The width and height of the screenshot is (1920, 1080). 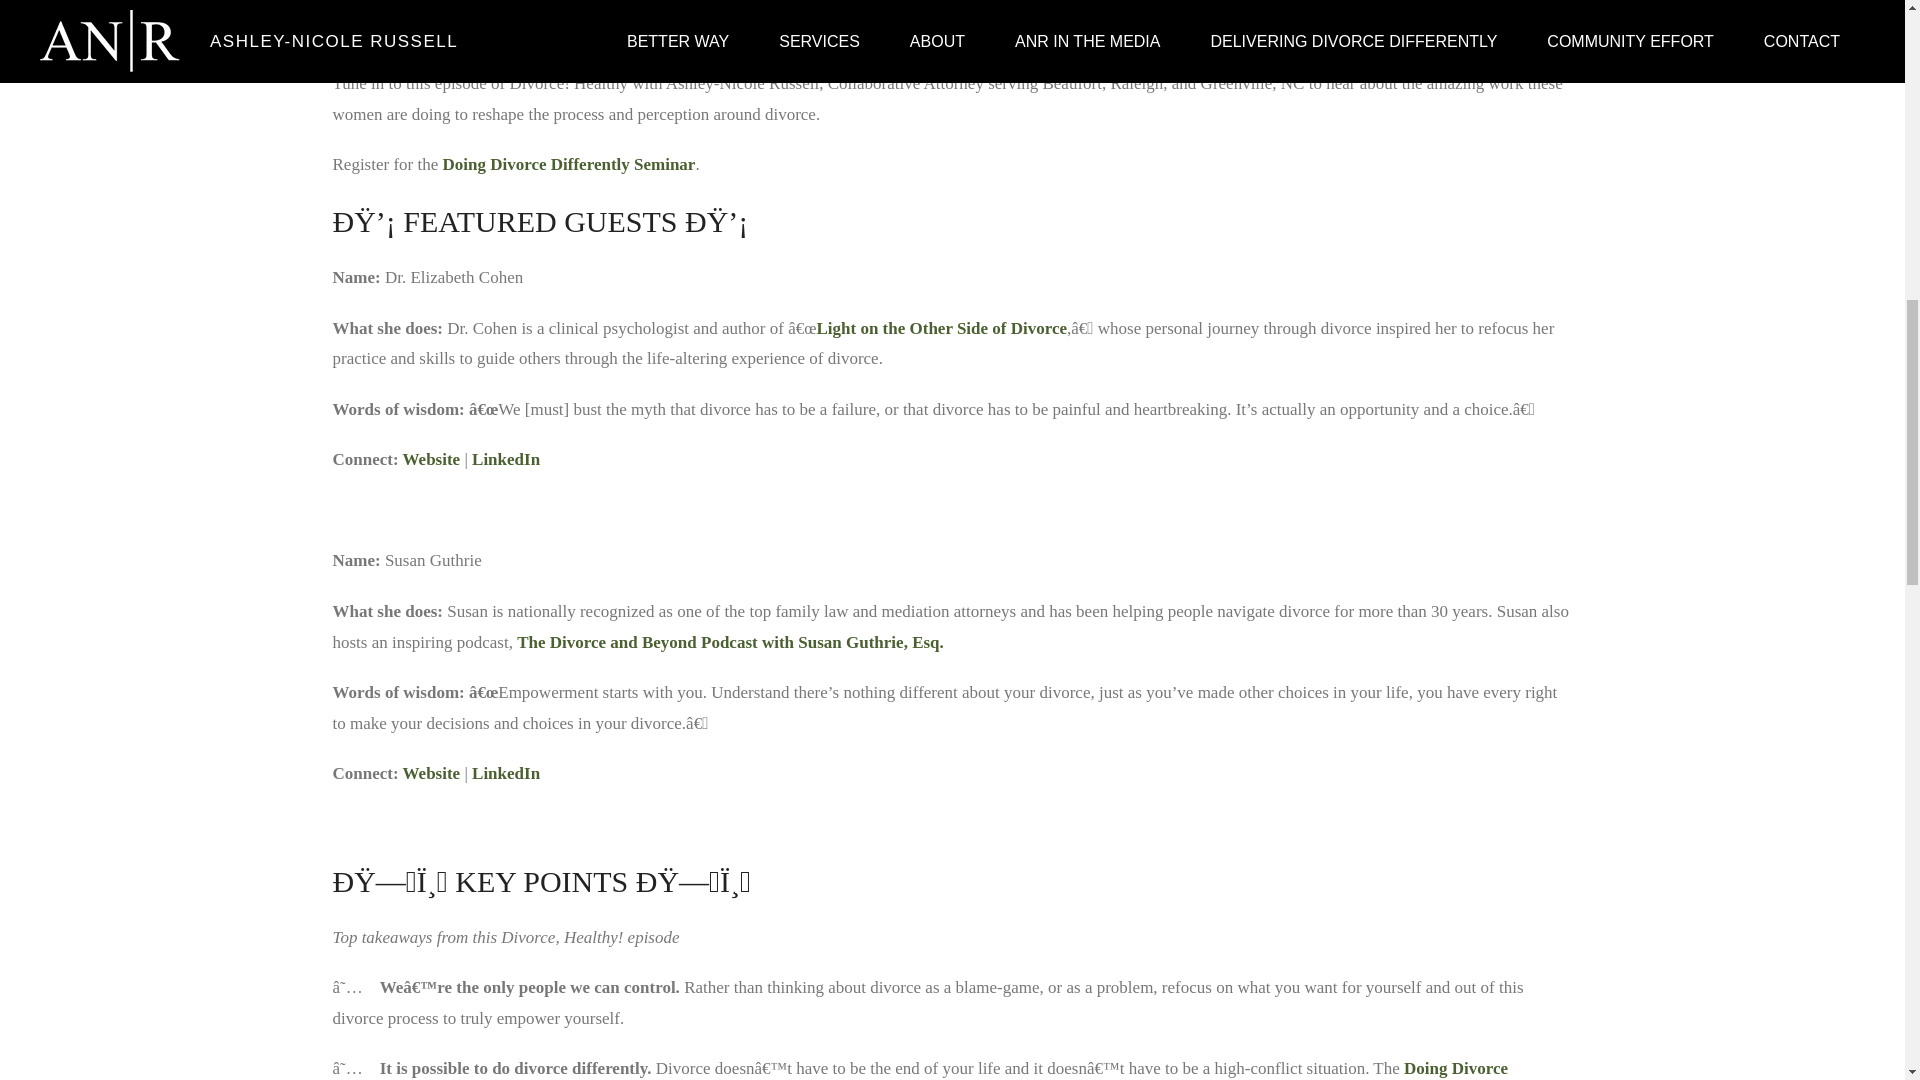 What do you see at coordinates (432, 459) in the screenshot?
I see `Website` at bounding box center [432, 459].